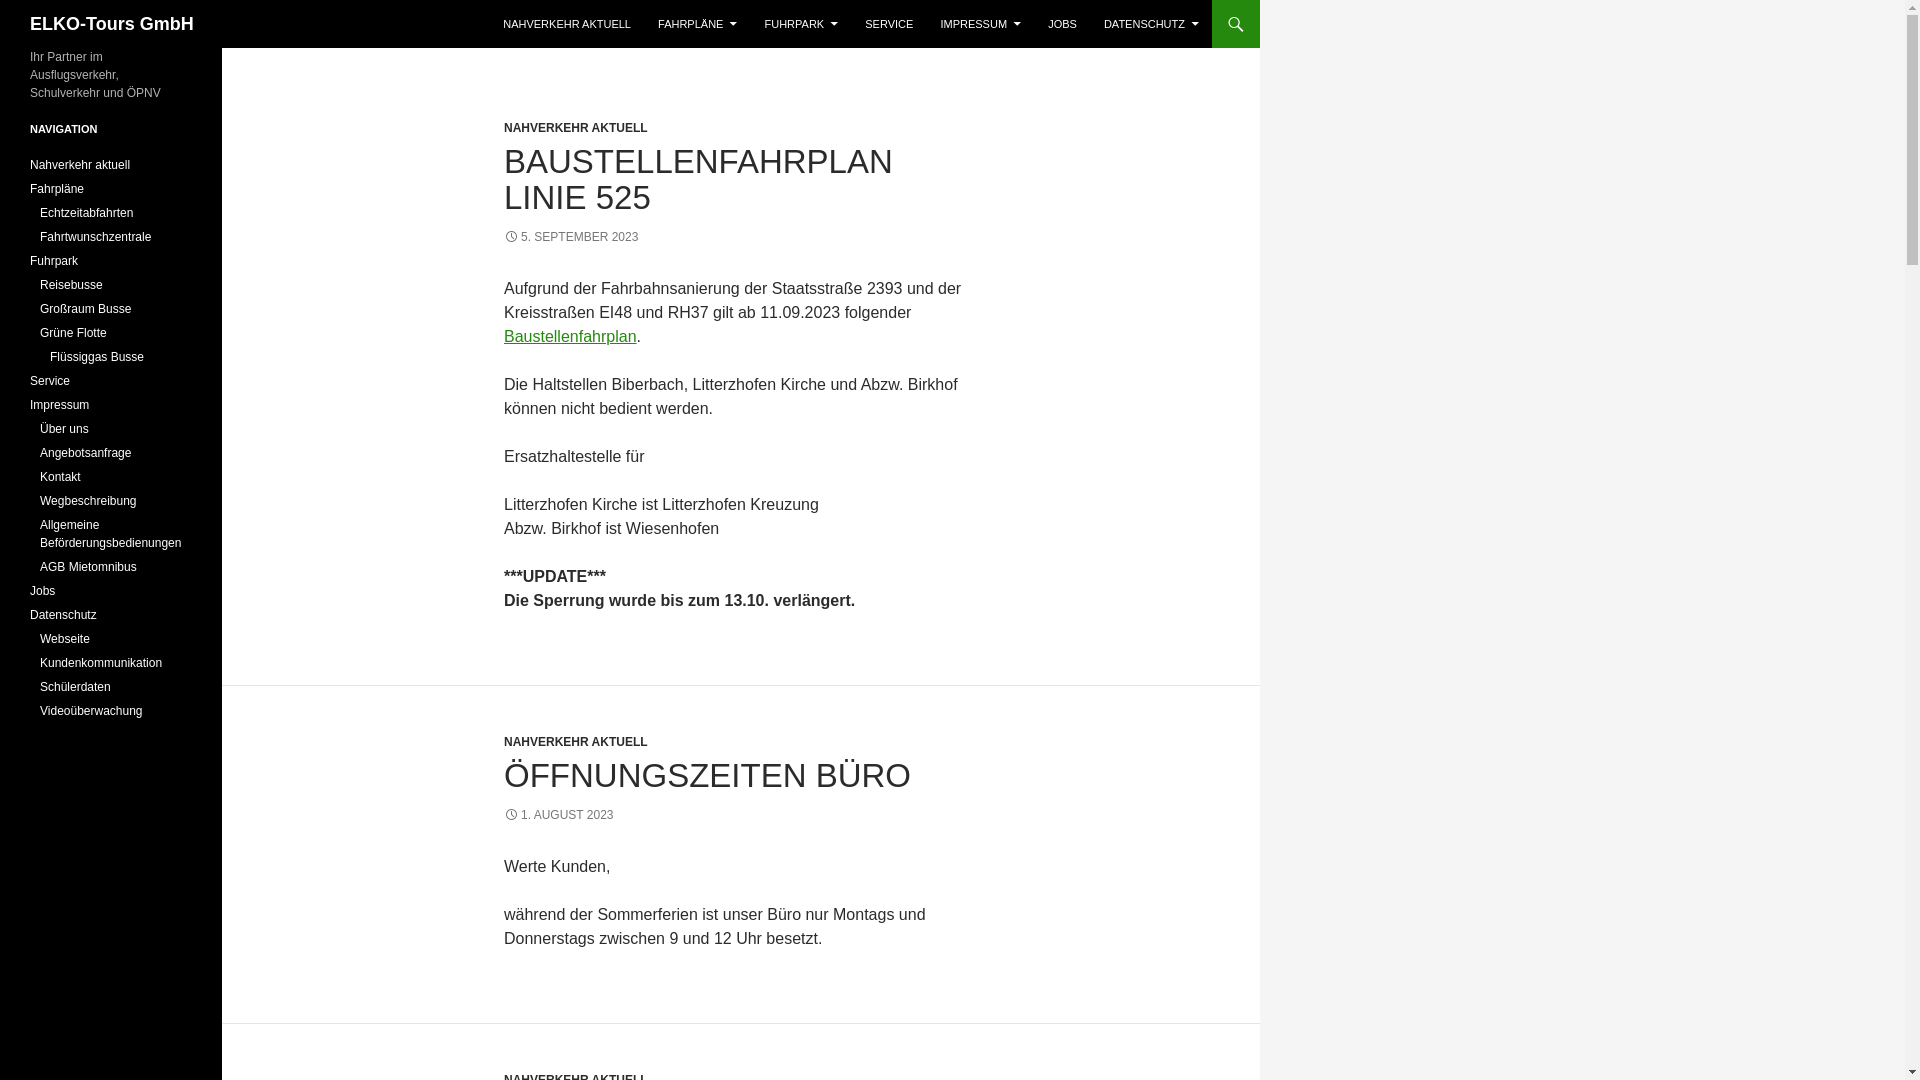 This screenshot has height=1080, width=1920. What do you see at coordinates (112, 24) in the screenshot?
I see `ELKO-Tours GmbH` at bounding box center [112, 24].